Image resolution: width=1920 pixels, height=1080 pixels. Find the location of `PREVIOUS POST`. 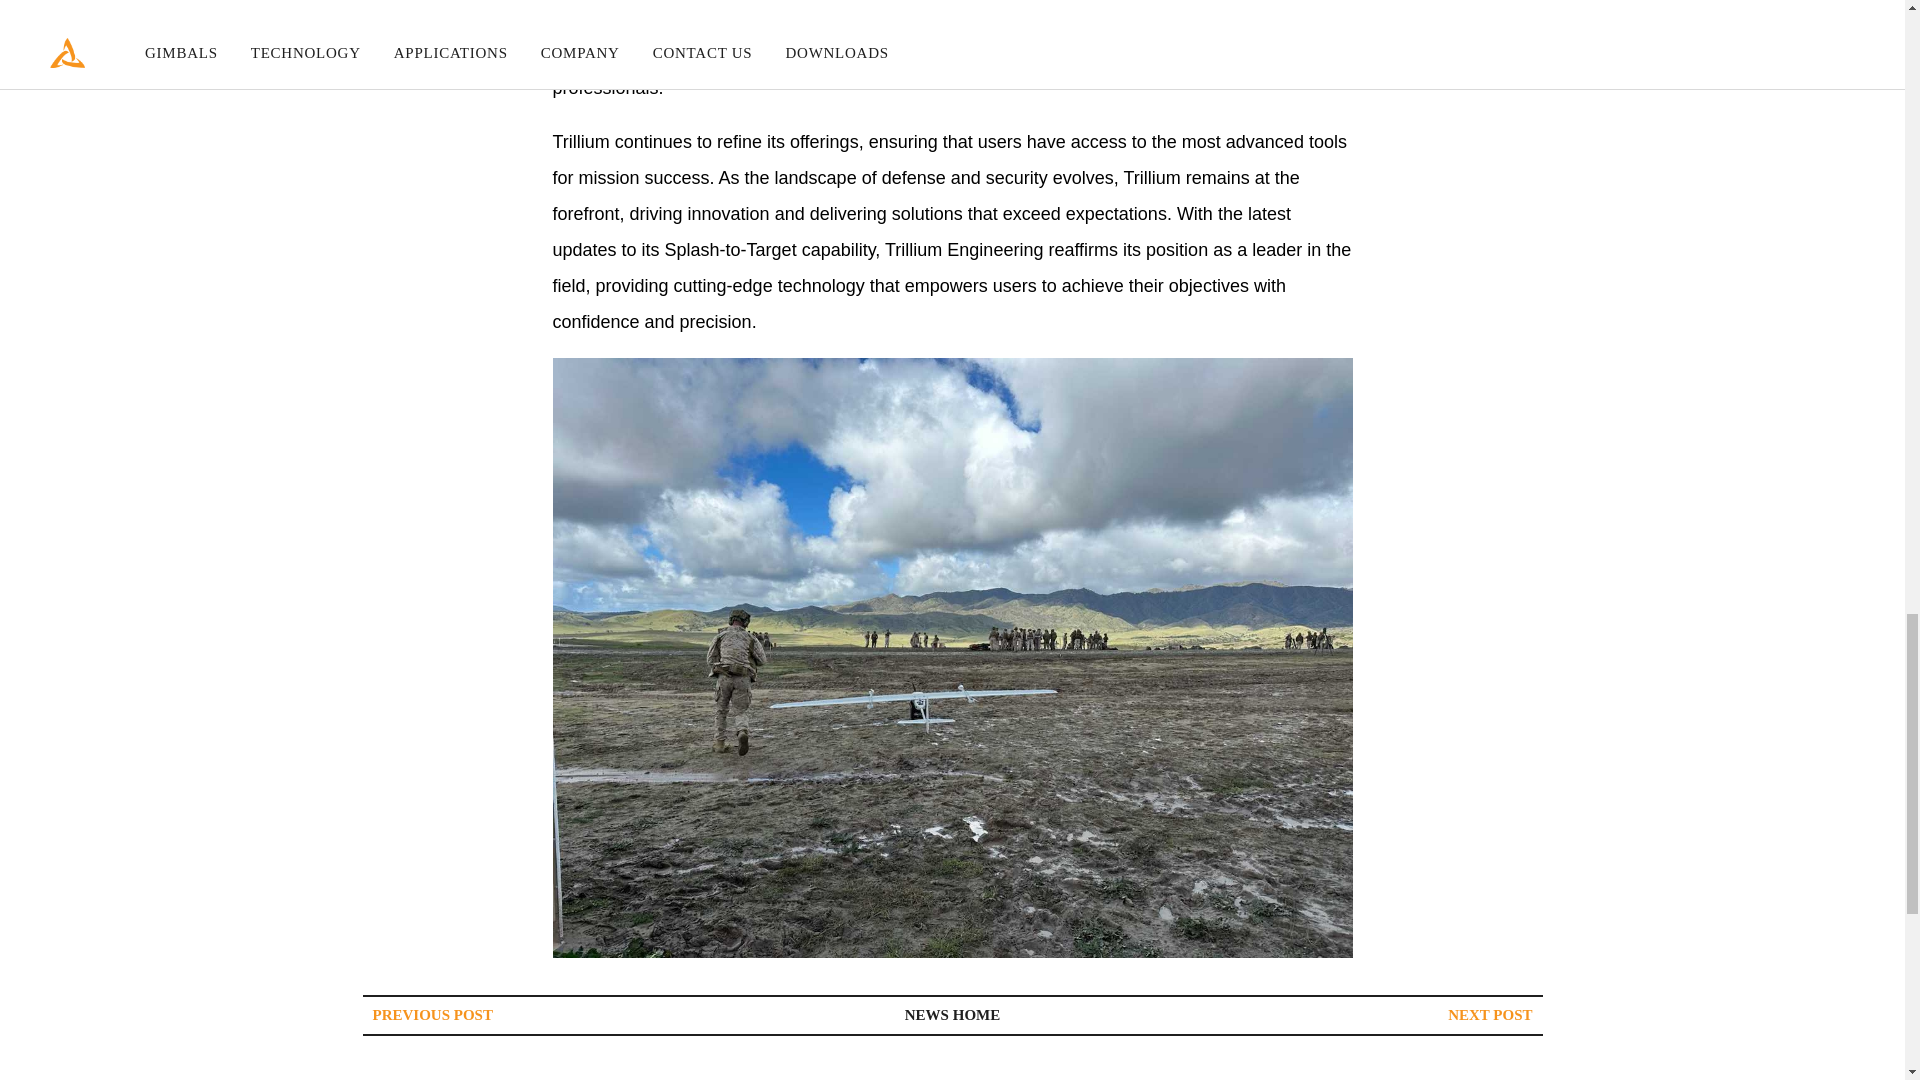

PREVIOUS POST is located at coordinates (432, 1014).